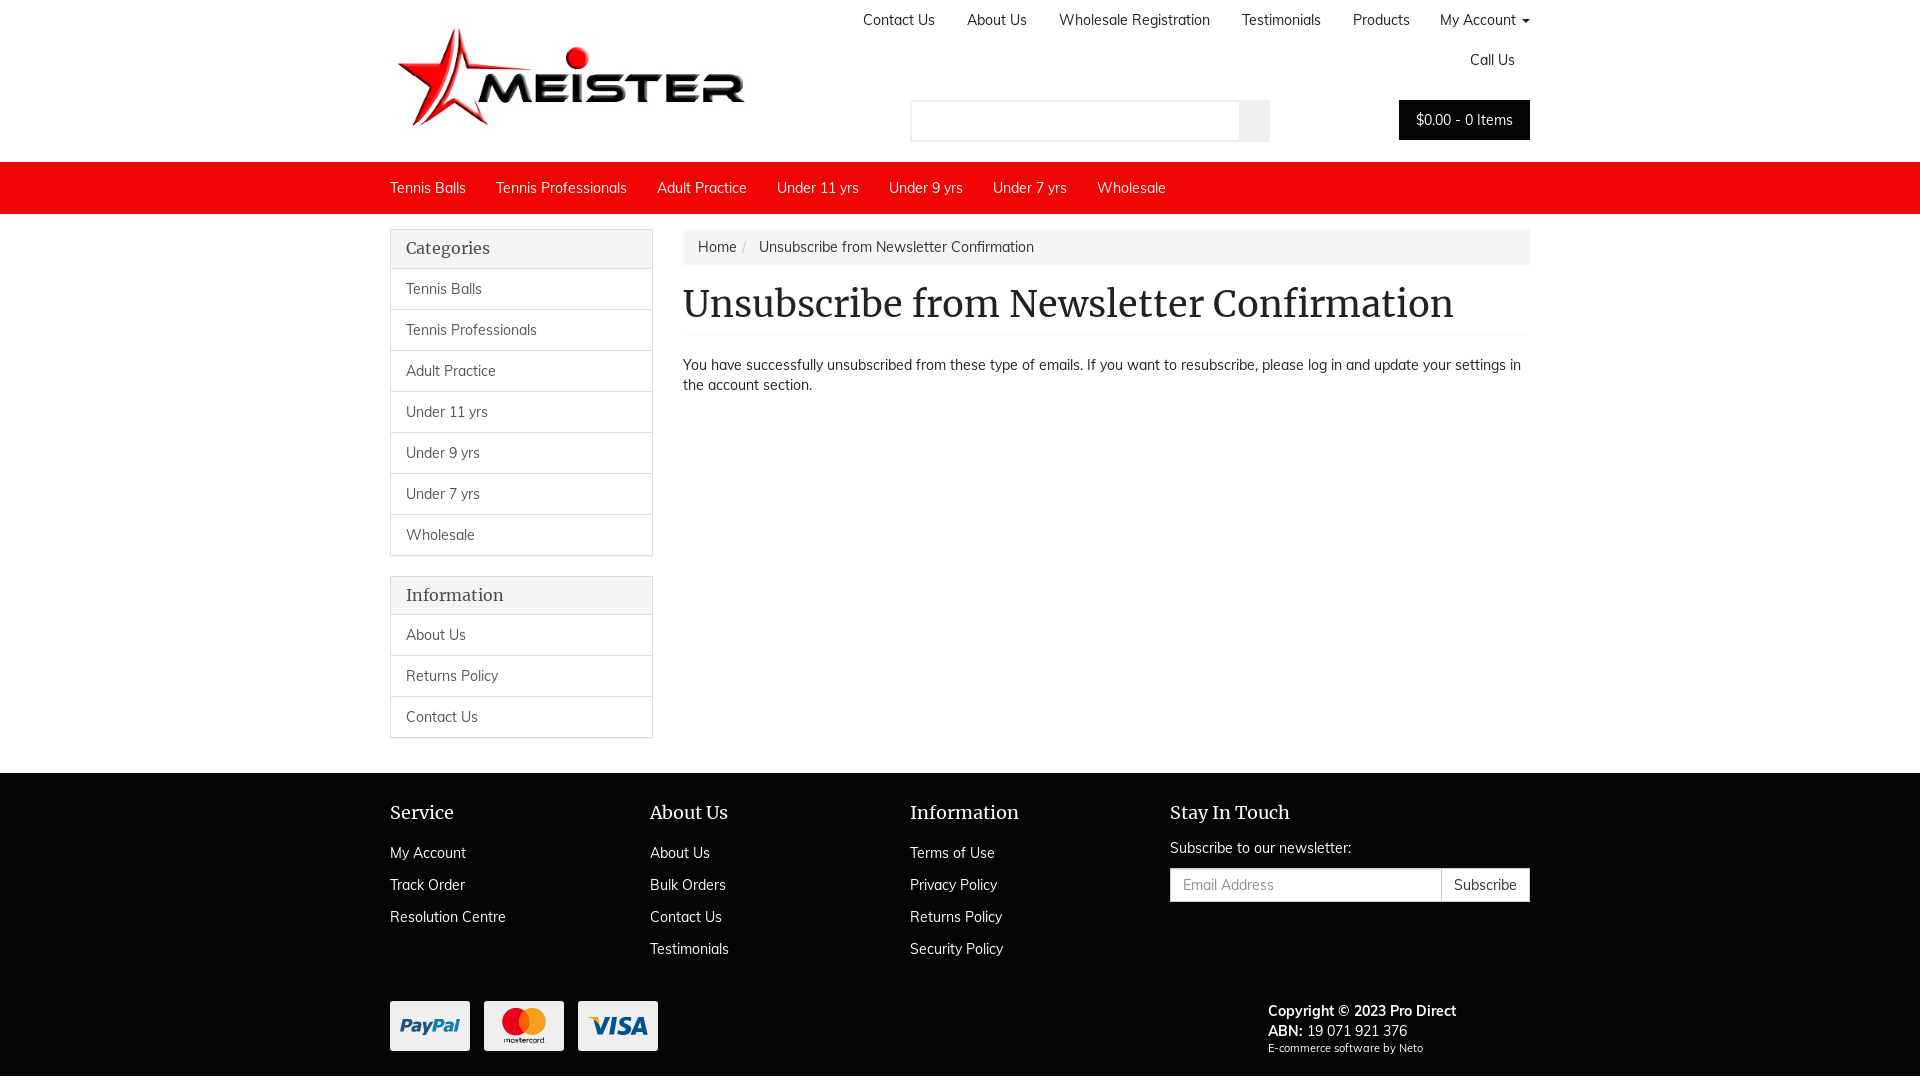 The image size is (1920, 1080). I want to click on Under 7 yrs, so click(522, 494).